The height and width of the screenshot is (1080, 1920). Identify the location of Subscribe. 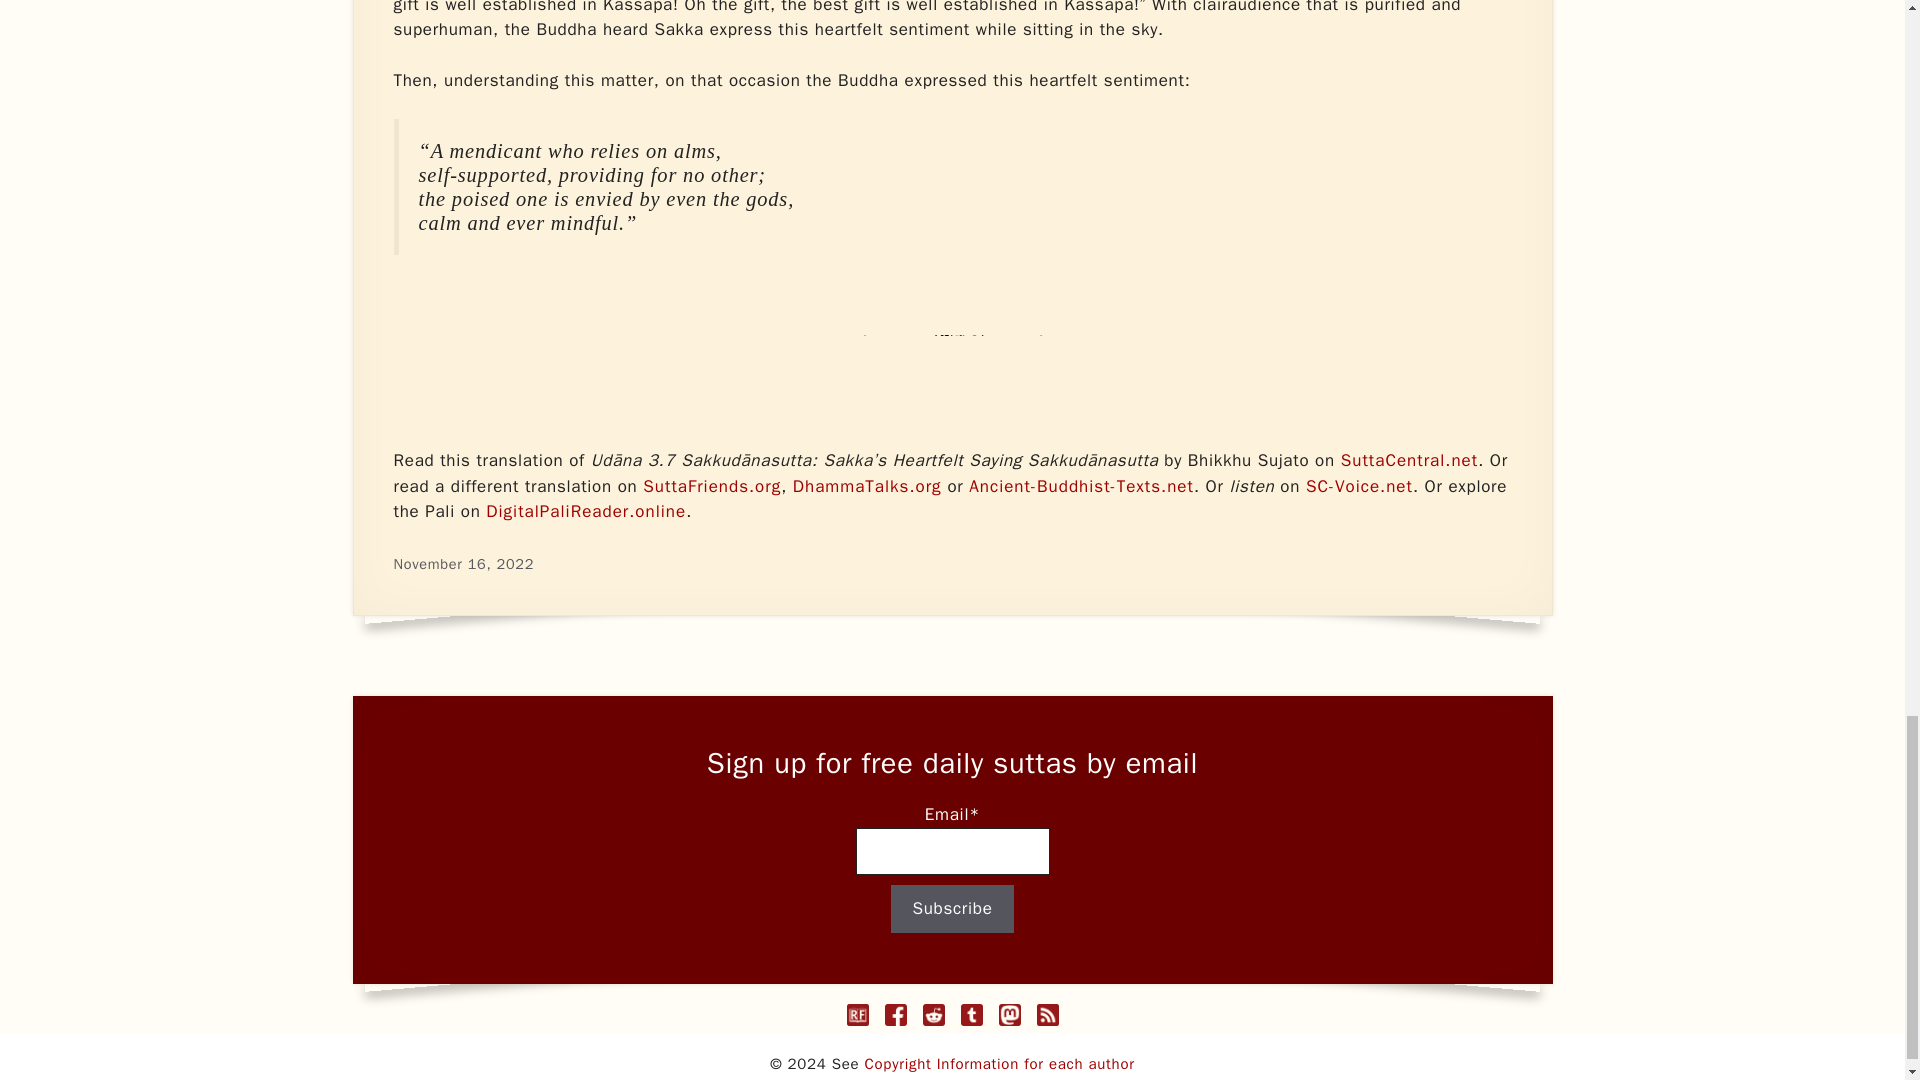
(952, 908).